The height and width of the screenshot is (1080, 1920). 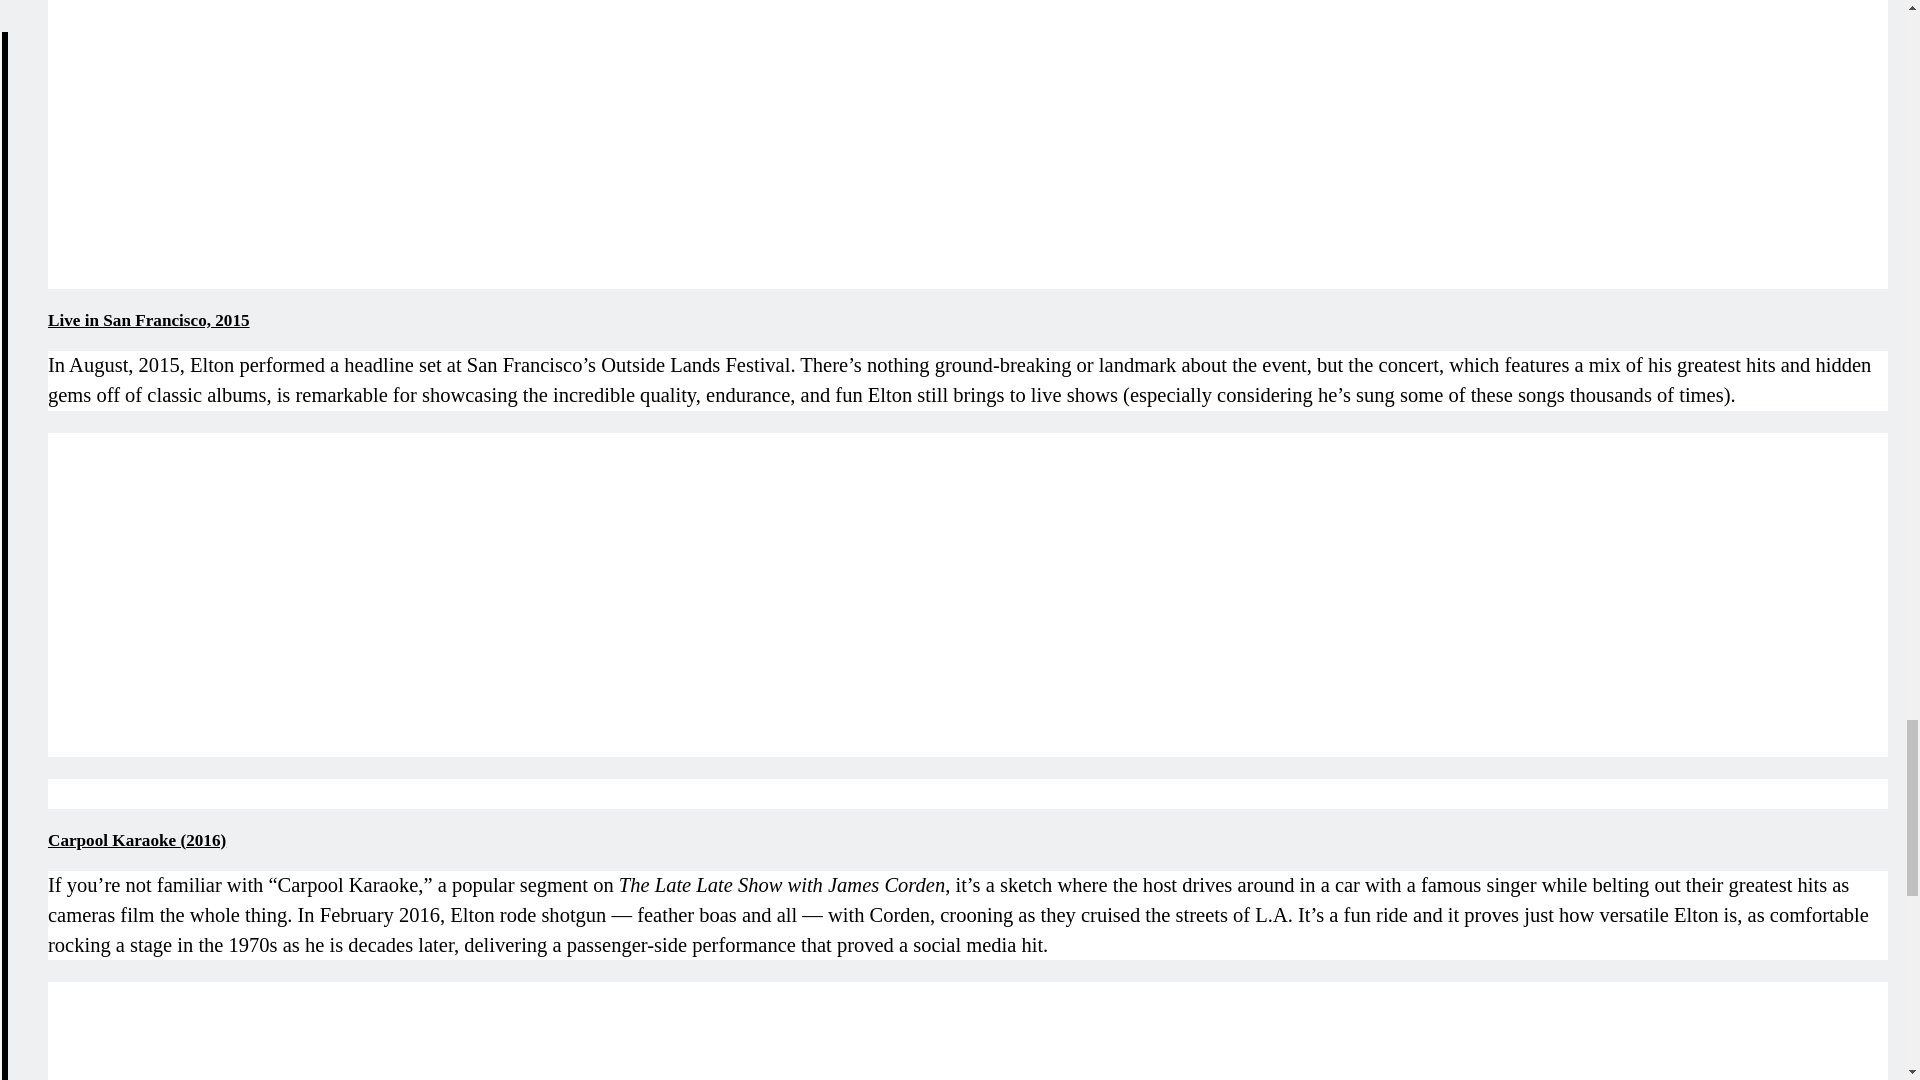 I want to click on YouTube video player, so click(x=328, y=140).